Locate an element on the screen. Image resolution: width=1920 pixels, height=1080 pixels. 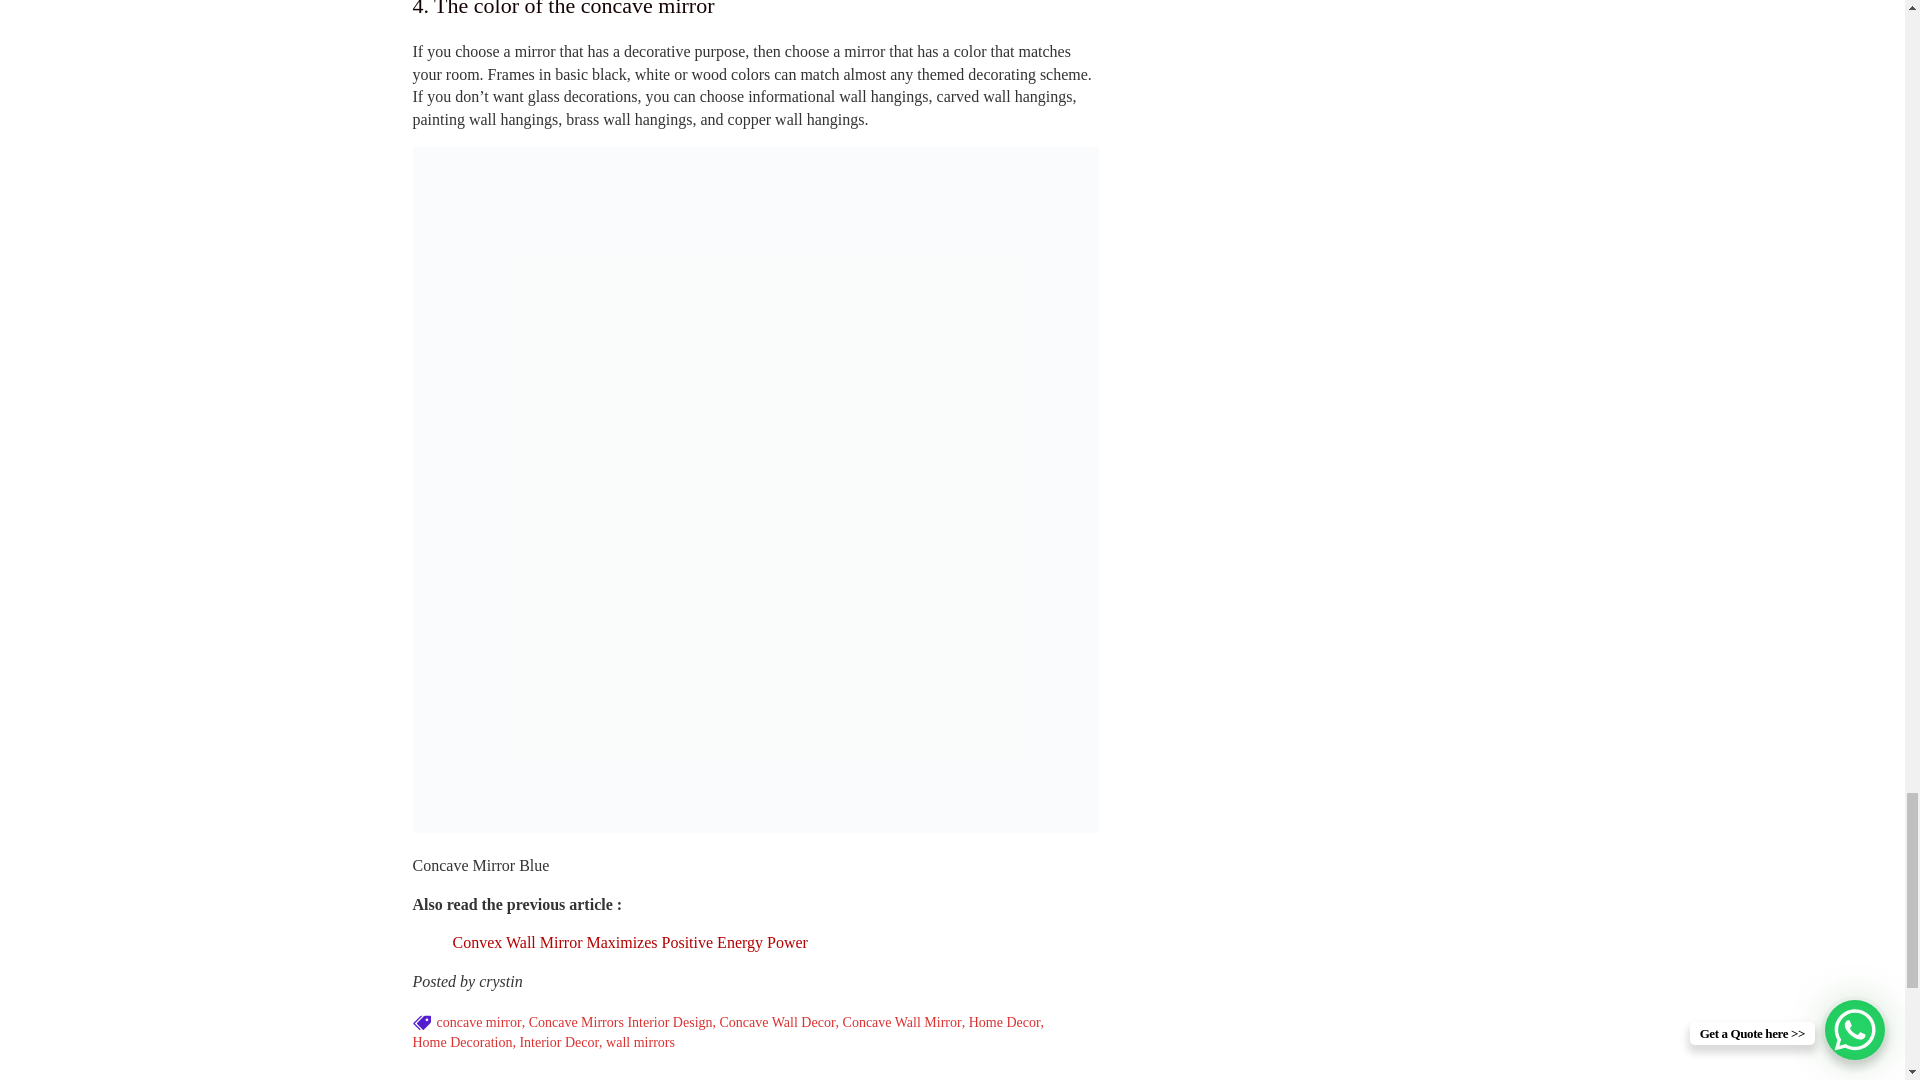
Interior Decor is located at coordinates (558, 1042).